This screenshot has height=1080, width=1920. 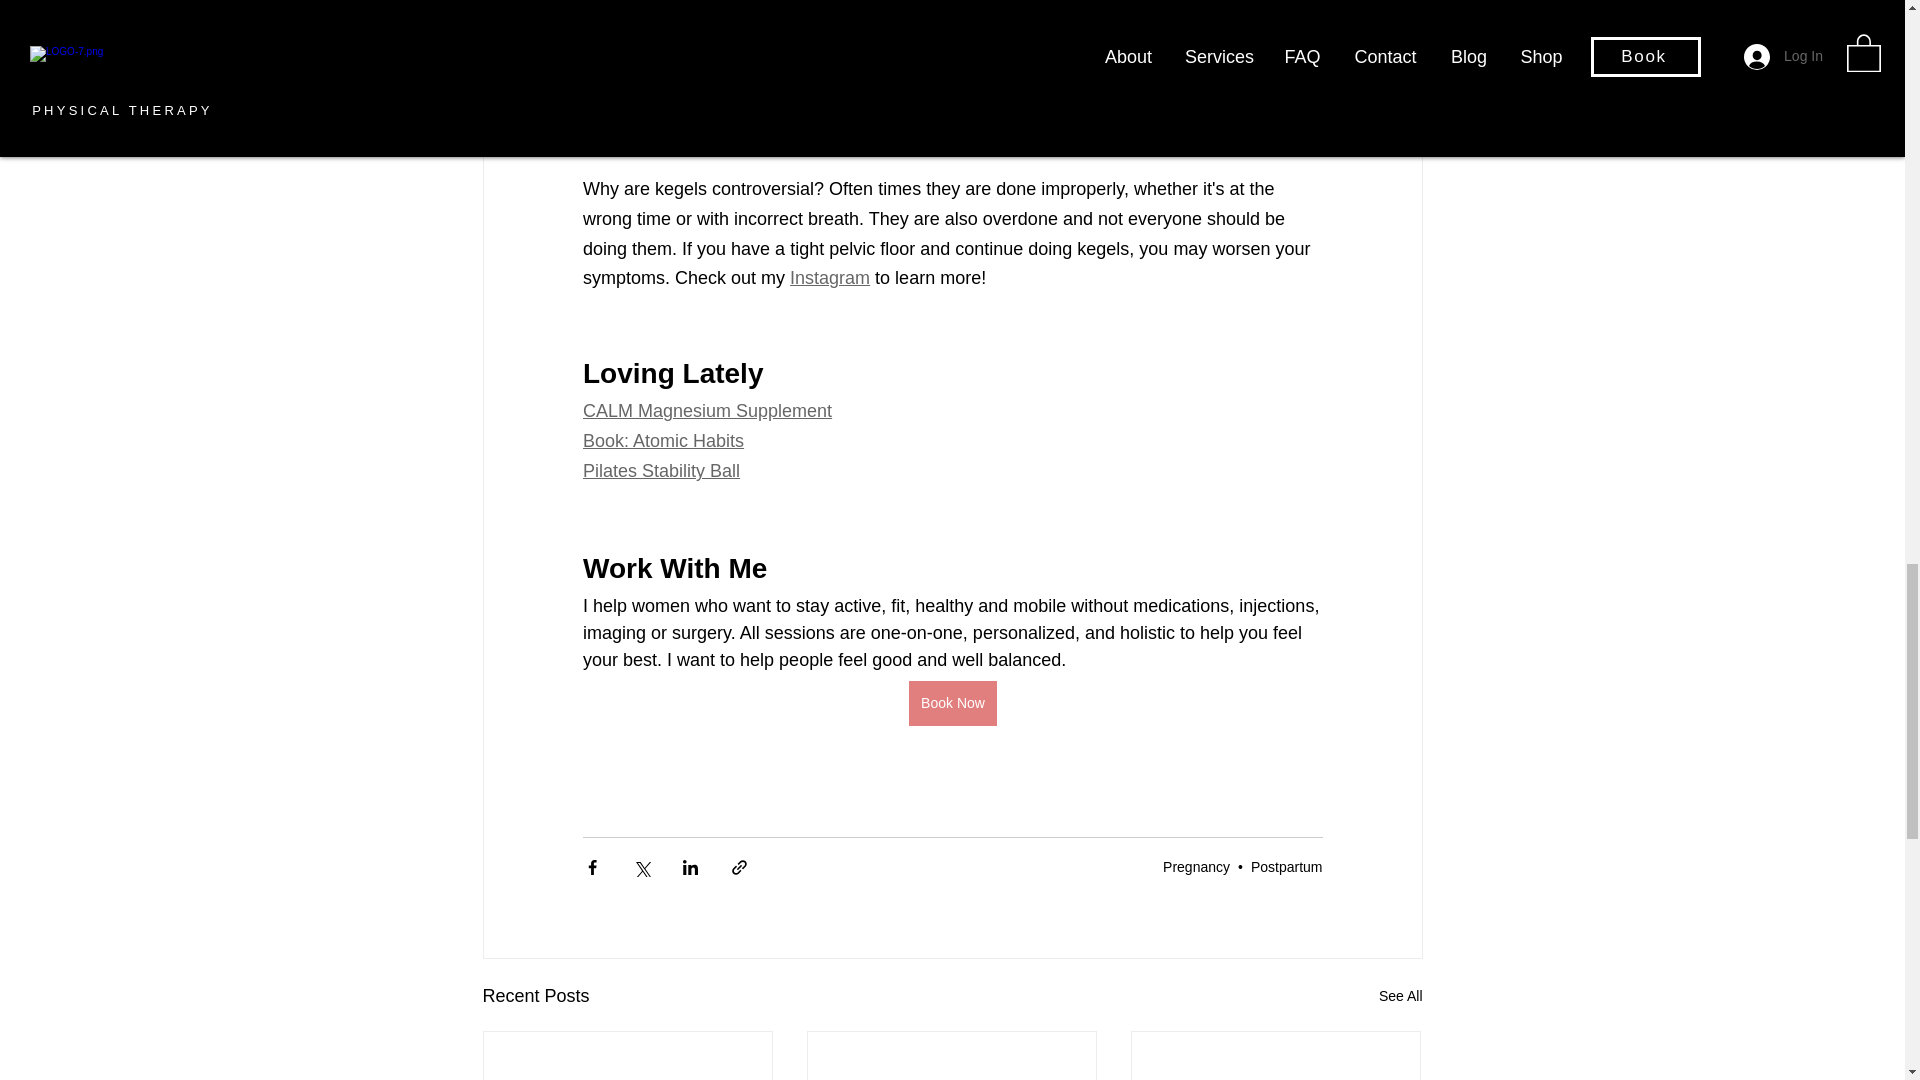 I want to click on Instagram, so click(x=829, y=278).